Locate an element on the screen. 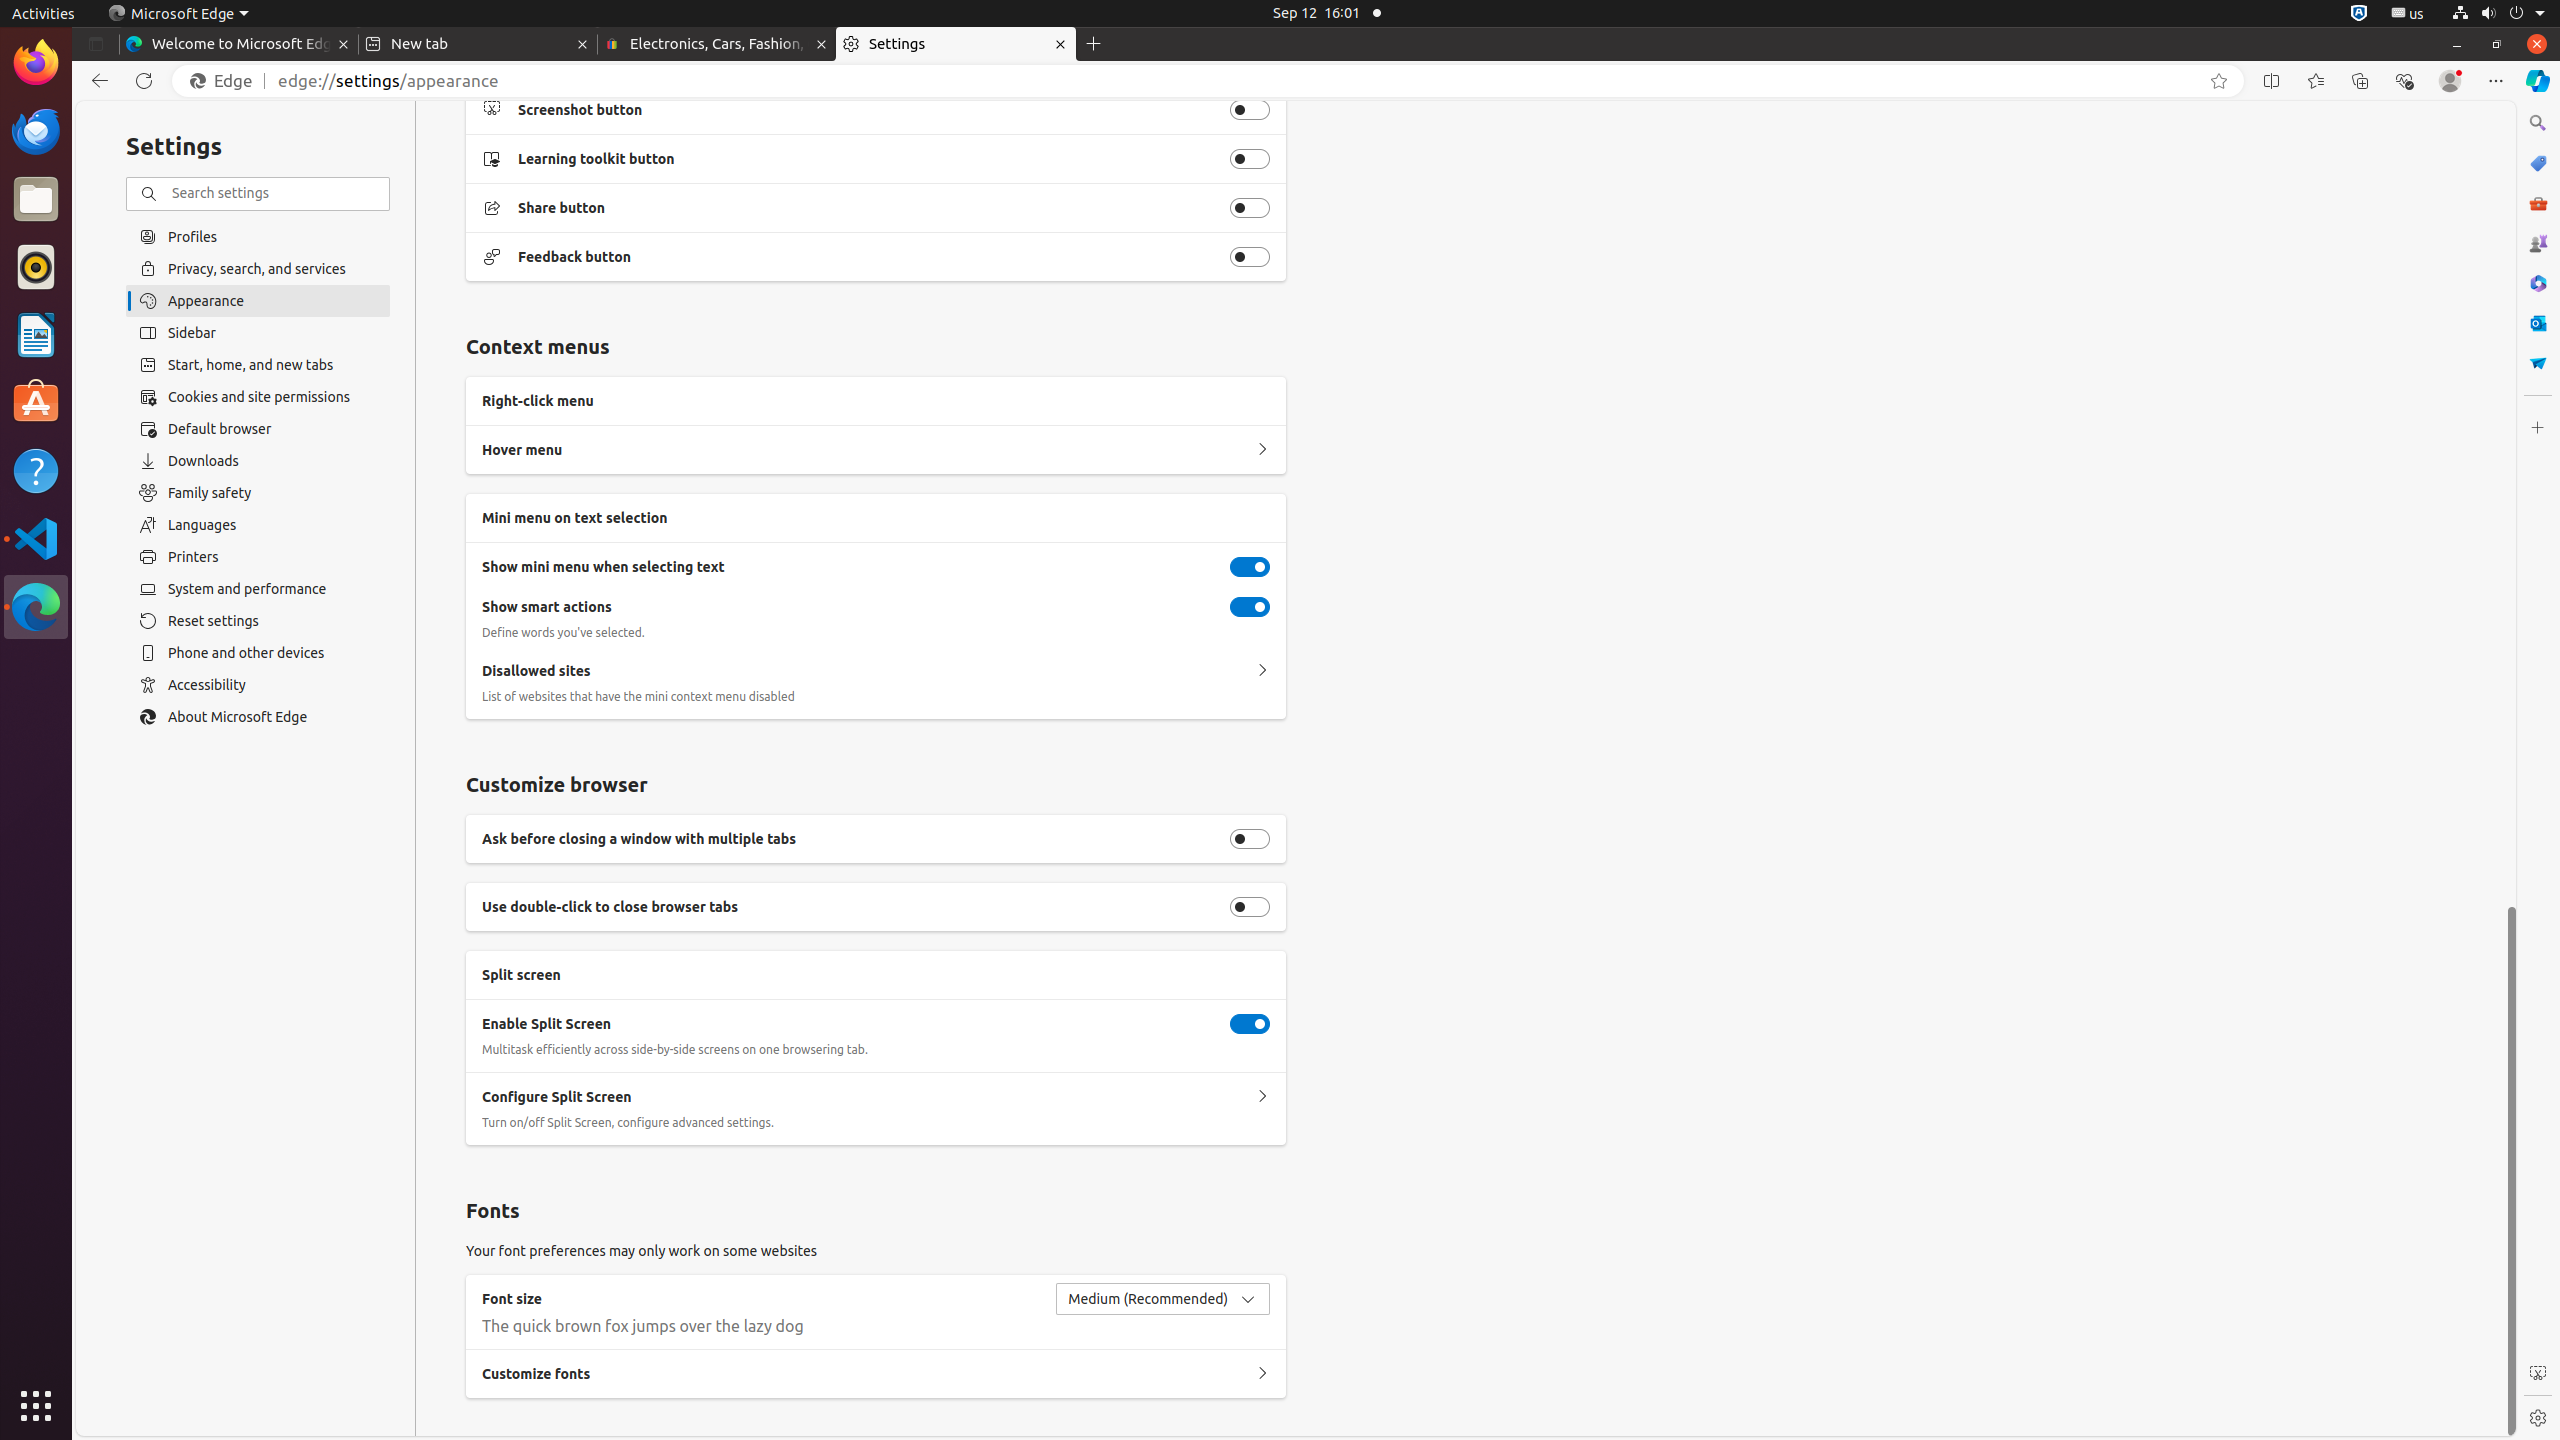 This screenshot has height=1440, width=2560. Edge is located at coordinates (226, 81).